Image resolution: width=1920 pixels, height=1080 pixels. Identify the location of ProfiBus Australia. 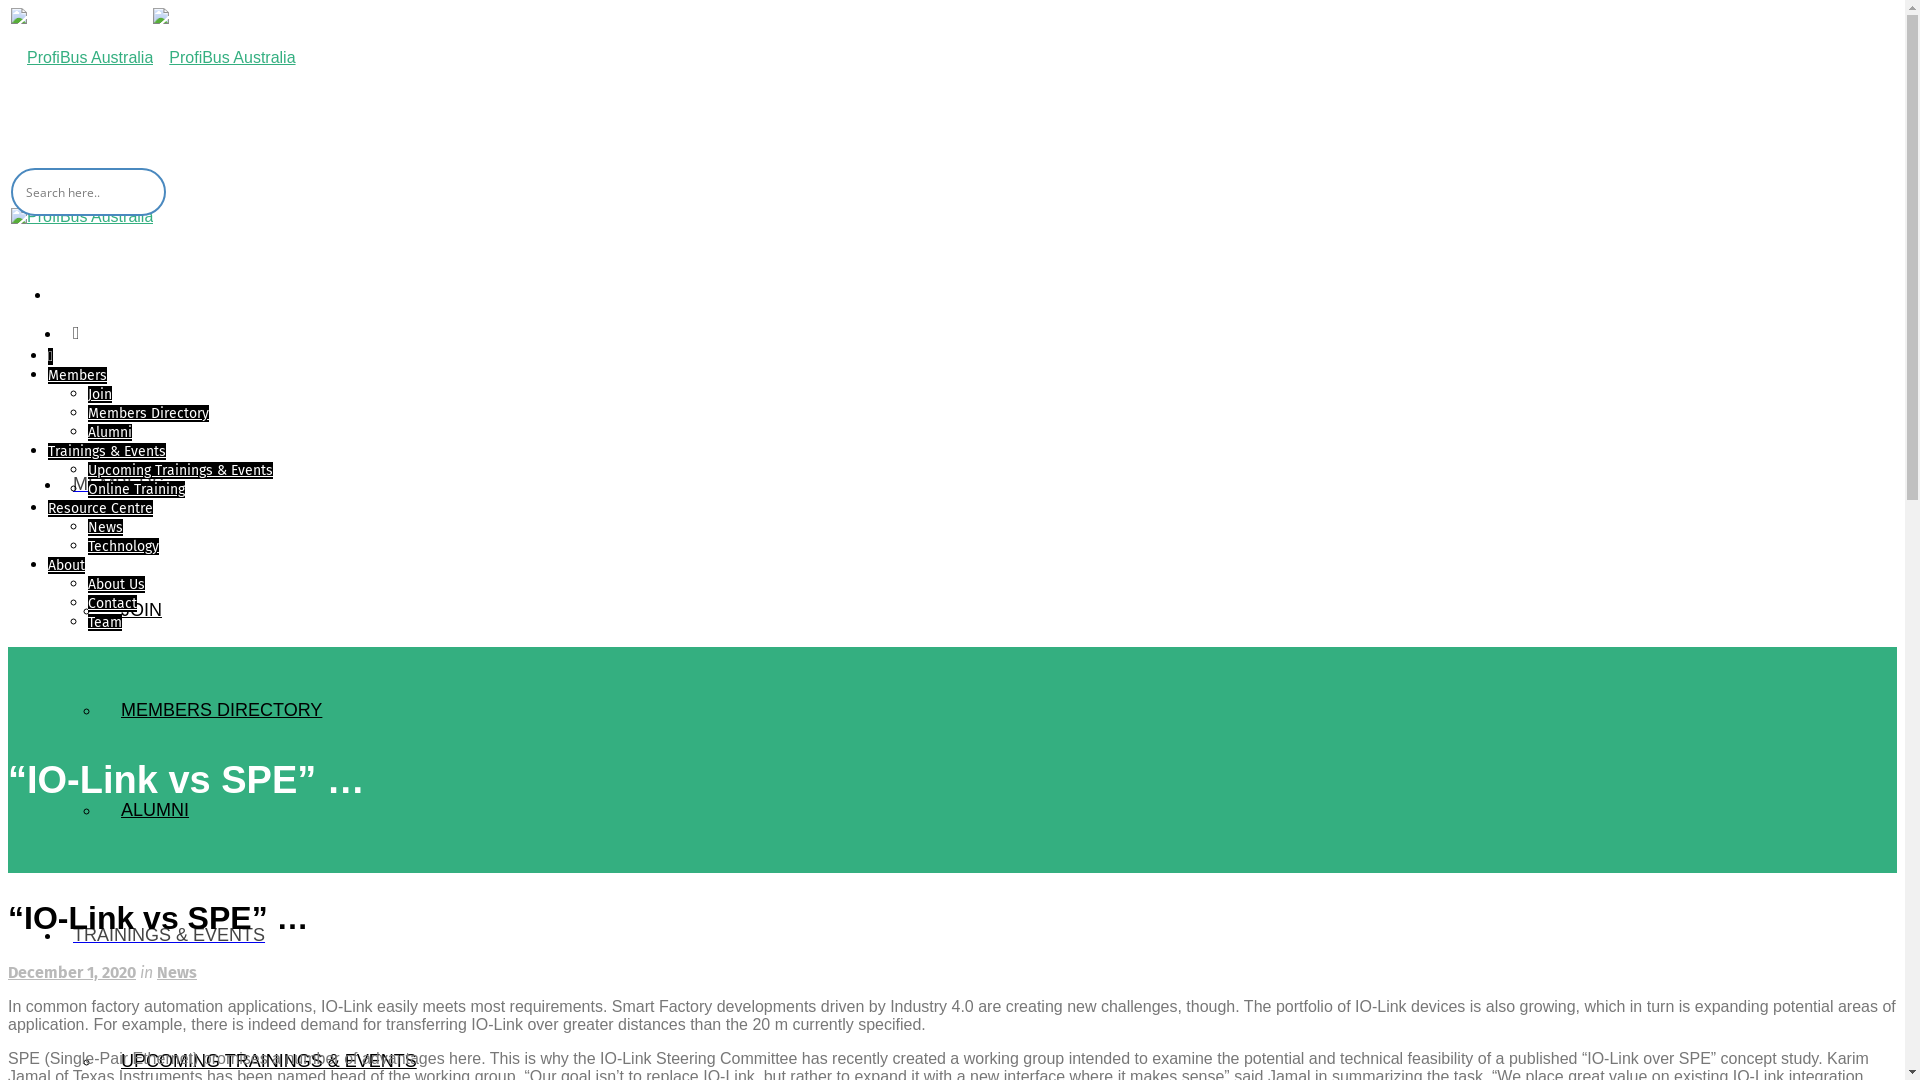
(154, 58).